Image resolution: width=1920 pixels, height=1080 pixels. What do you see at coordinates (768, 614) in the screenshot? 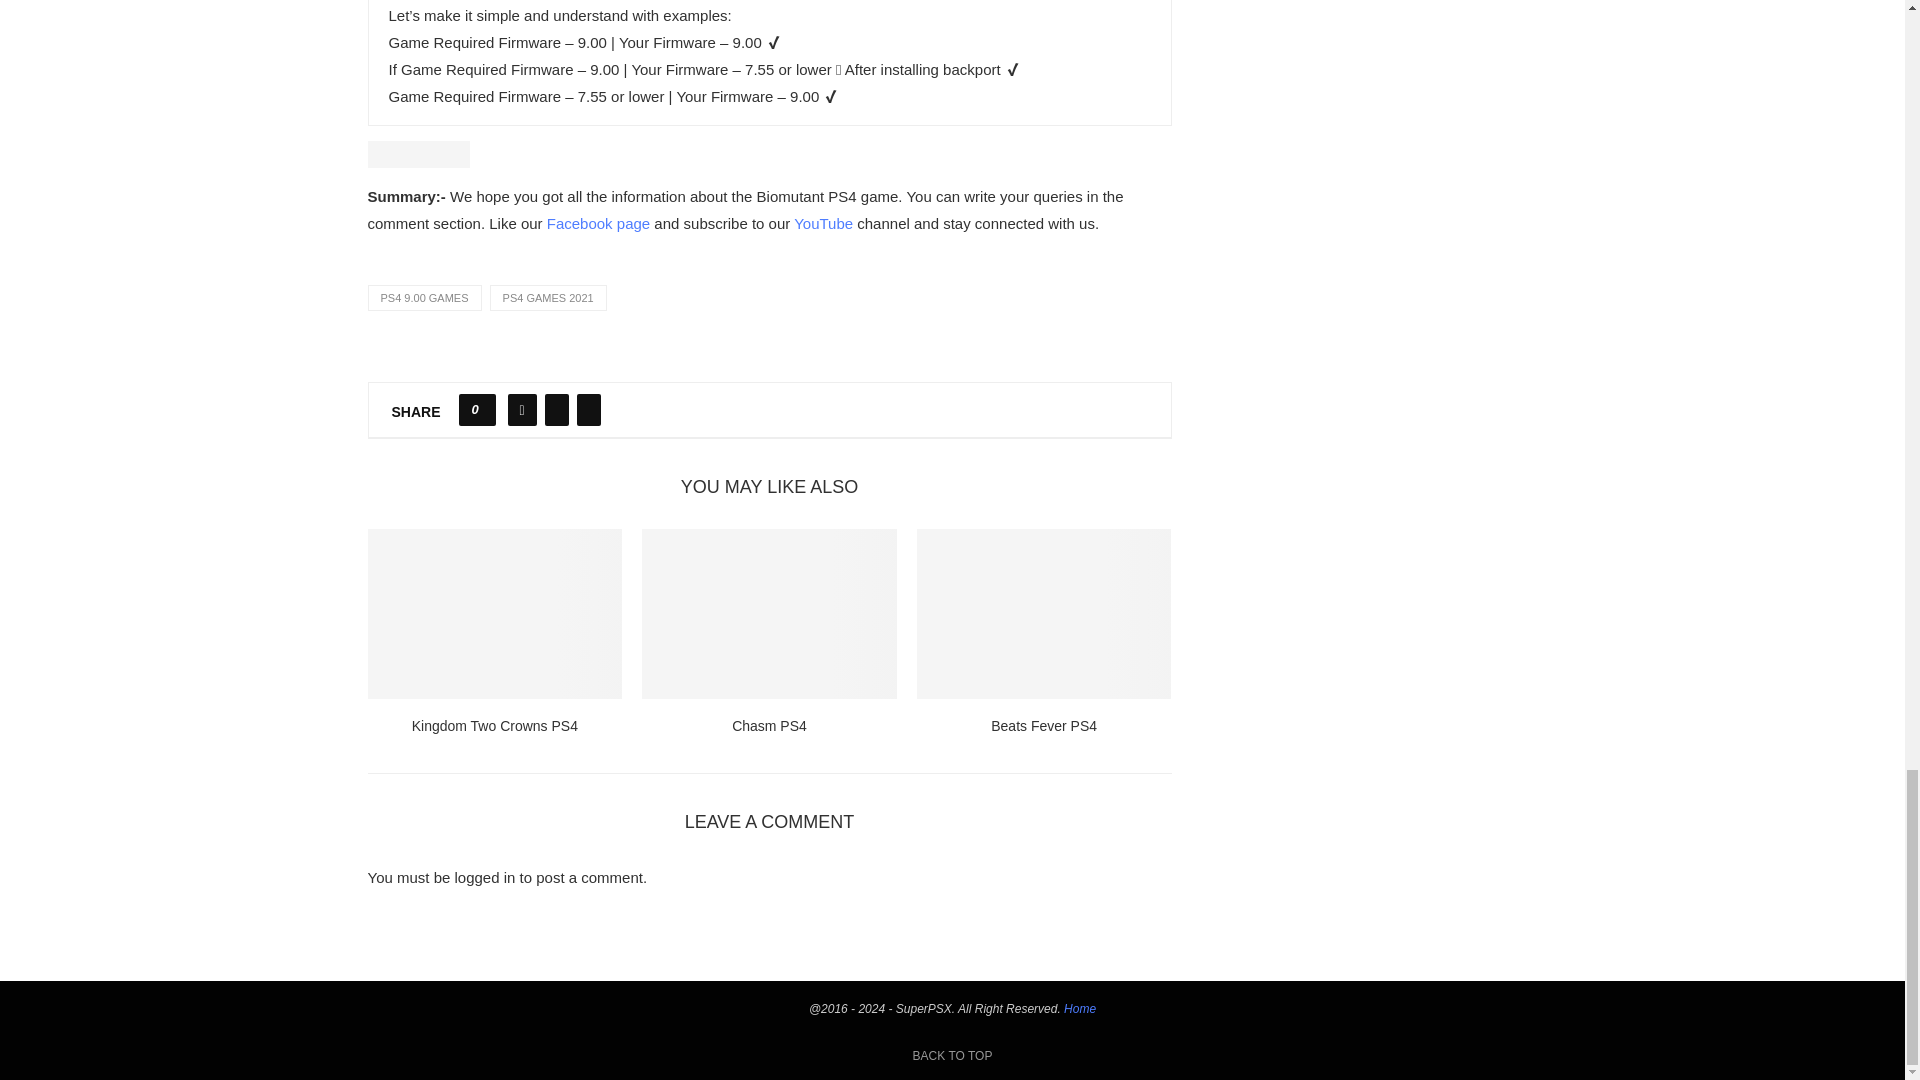
I see `Chasm PS4` at bounding box center [768, 614].